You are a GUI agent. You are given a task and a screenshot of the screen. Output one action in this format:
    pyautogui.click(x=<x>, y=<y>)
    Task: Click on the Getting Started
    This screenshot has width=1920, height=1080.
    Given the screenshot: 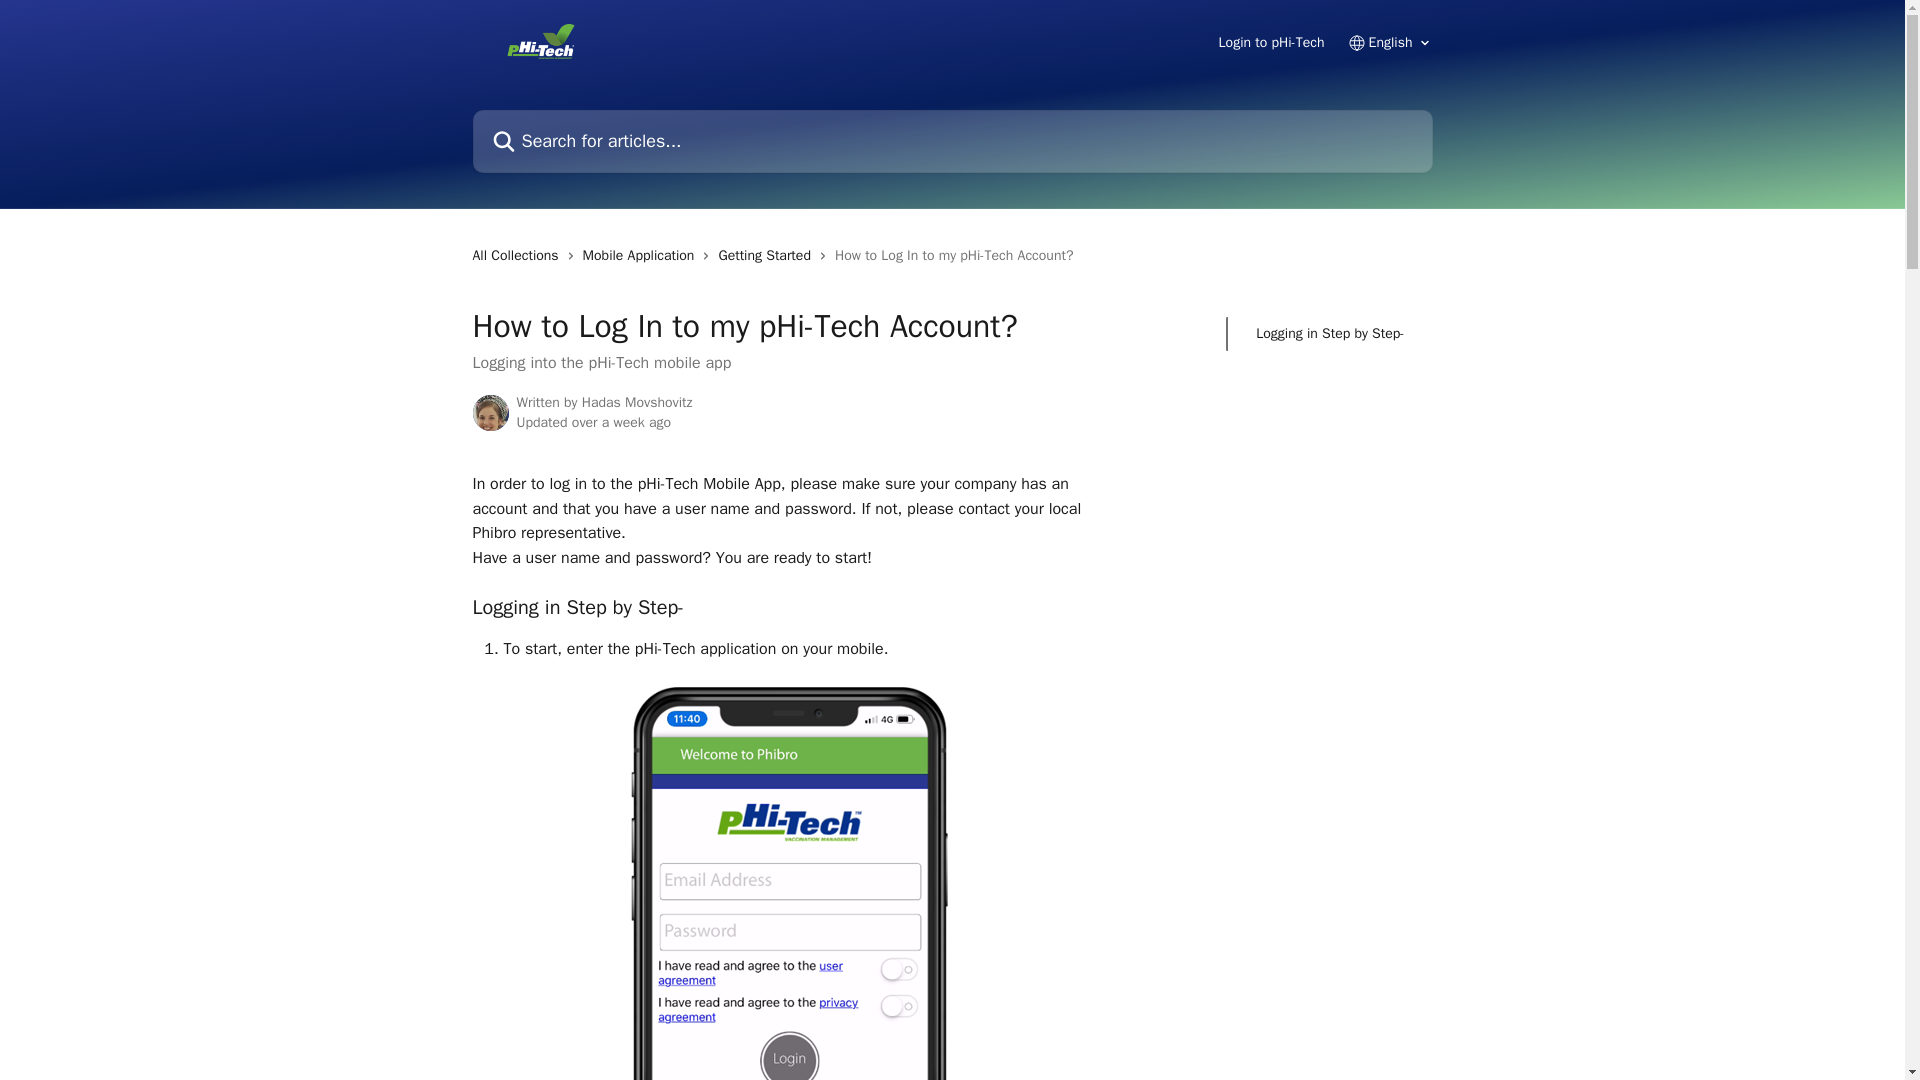 What is the action you would take?
    pyautogui.click(x=768, y=256)
    